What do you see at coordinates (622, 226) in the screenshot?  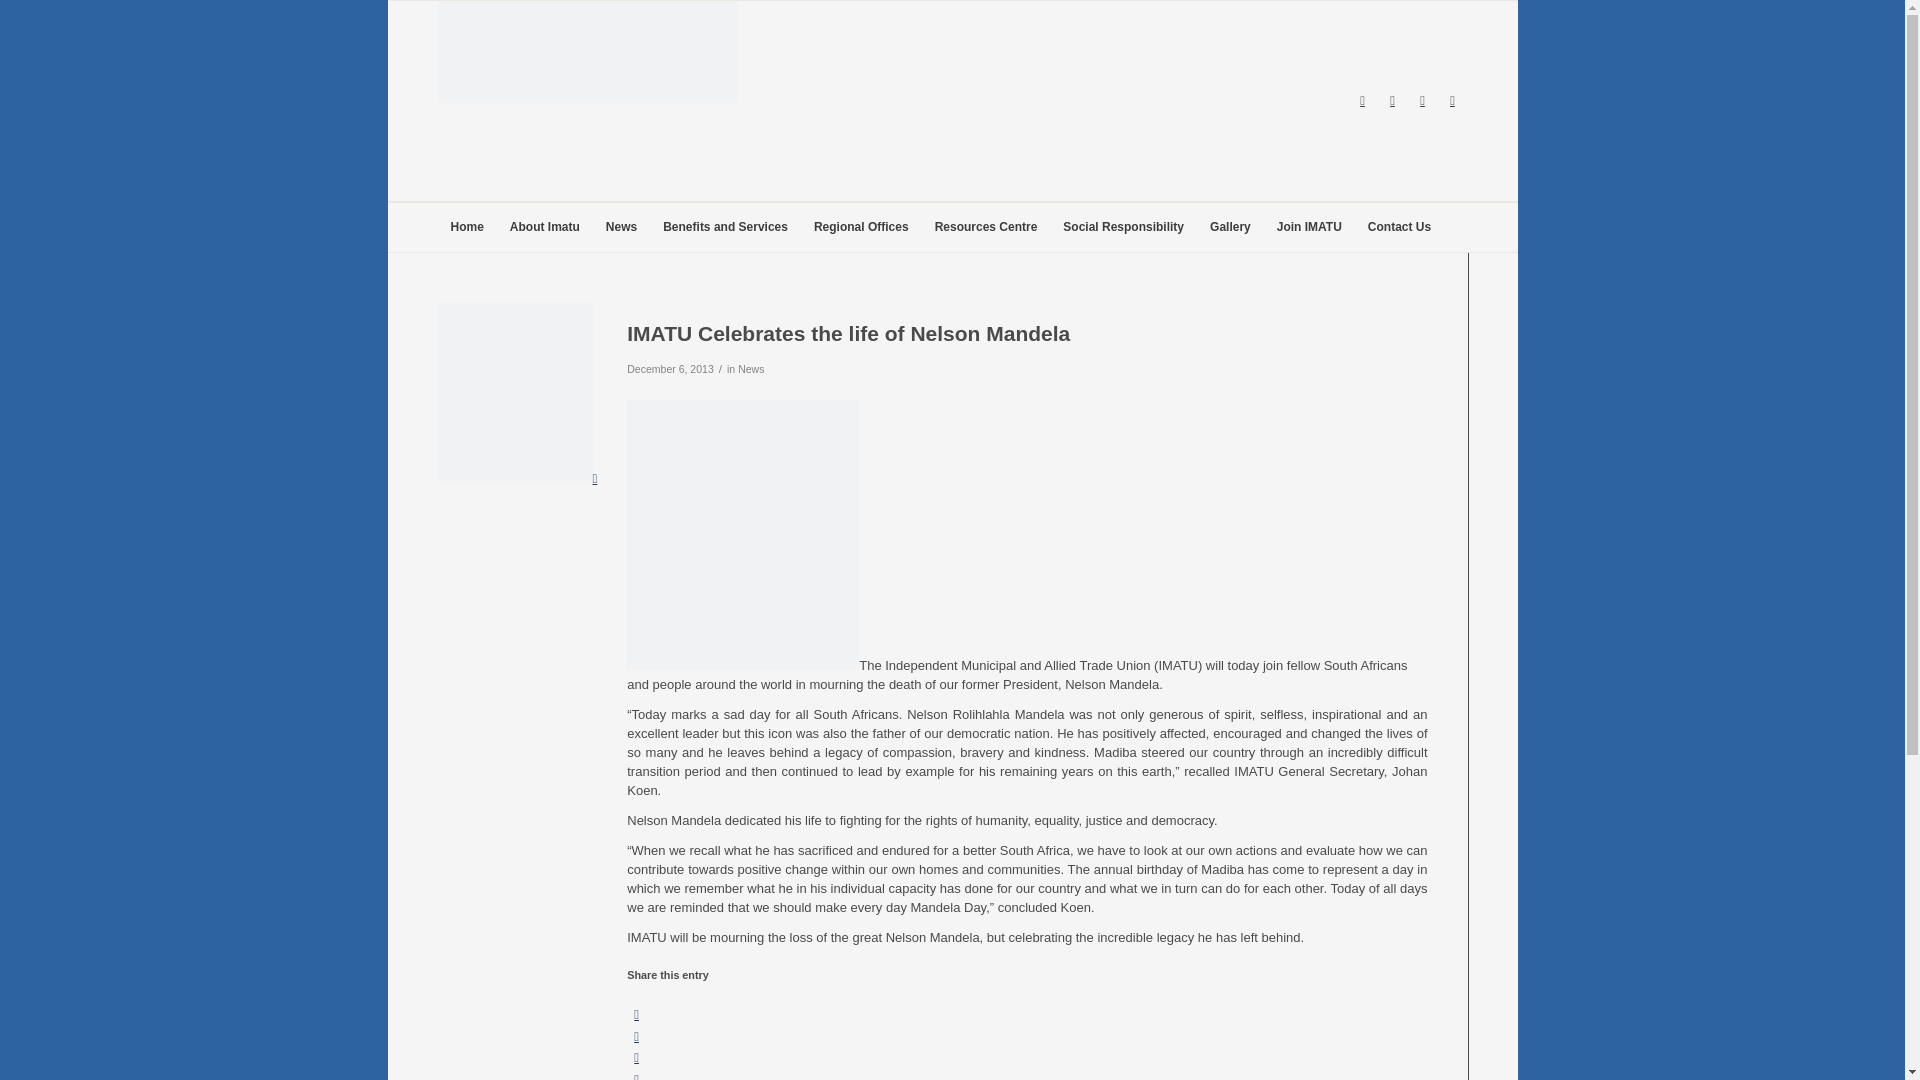 I see `News` at bounding box center [622, 226].